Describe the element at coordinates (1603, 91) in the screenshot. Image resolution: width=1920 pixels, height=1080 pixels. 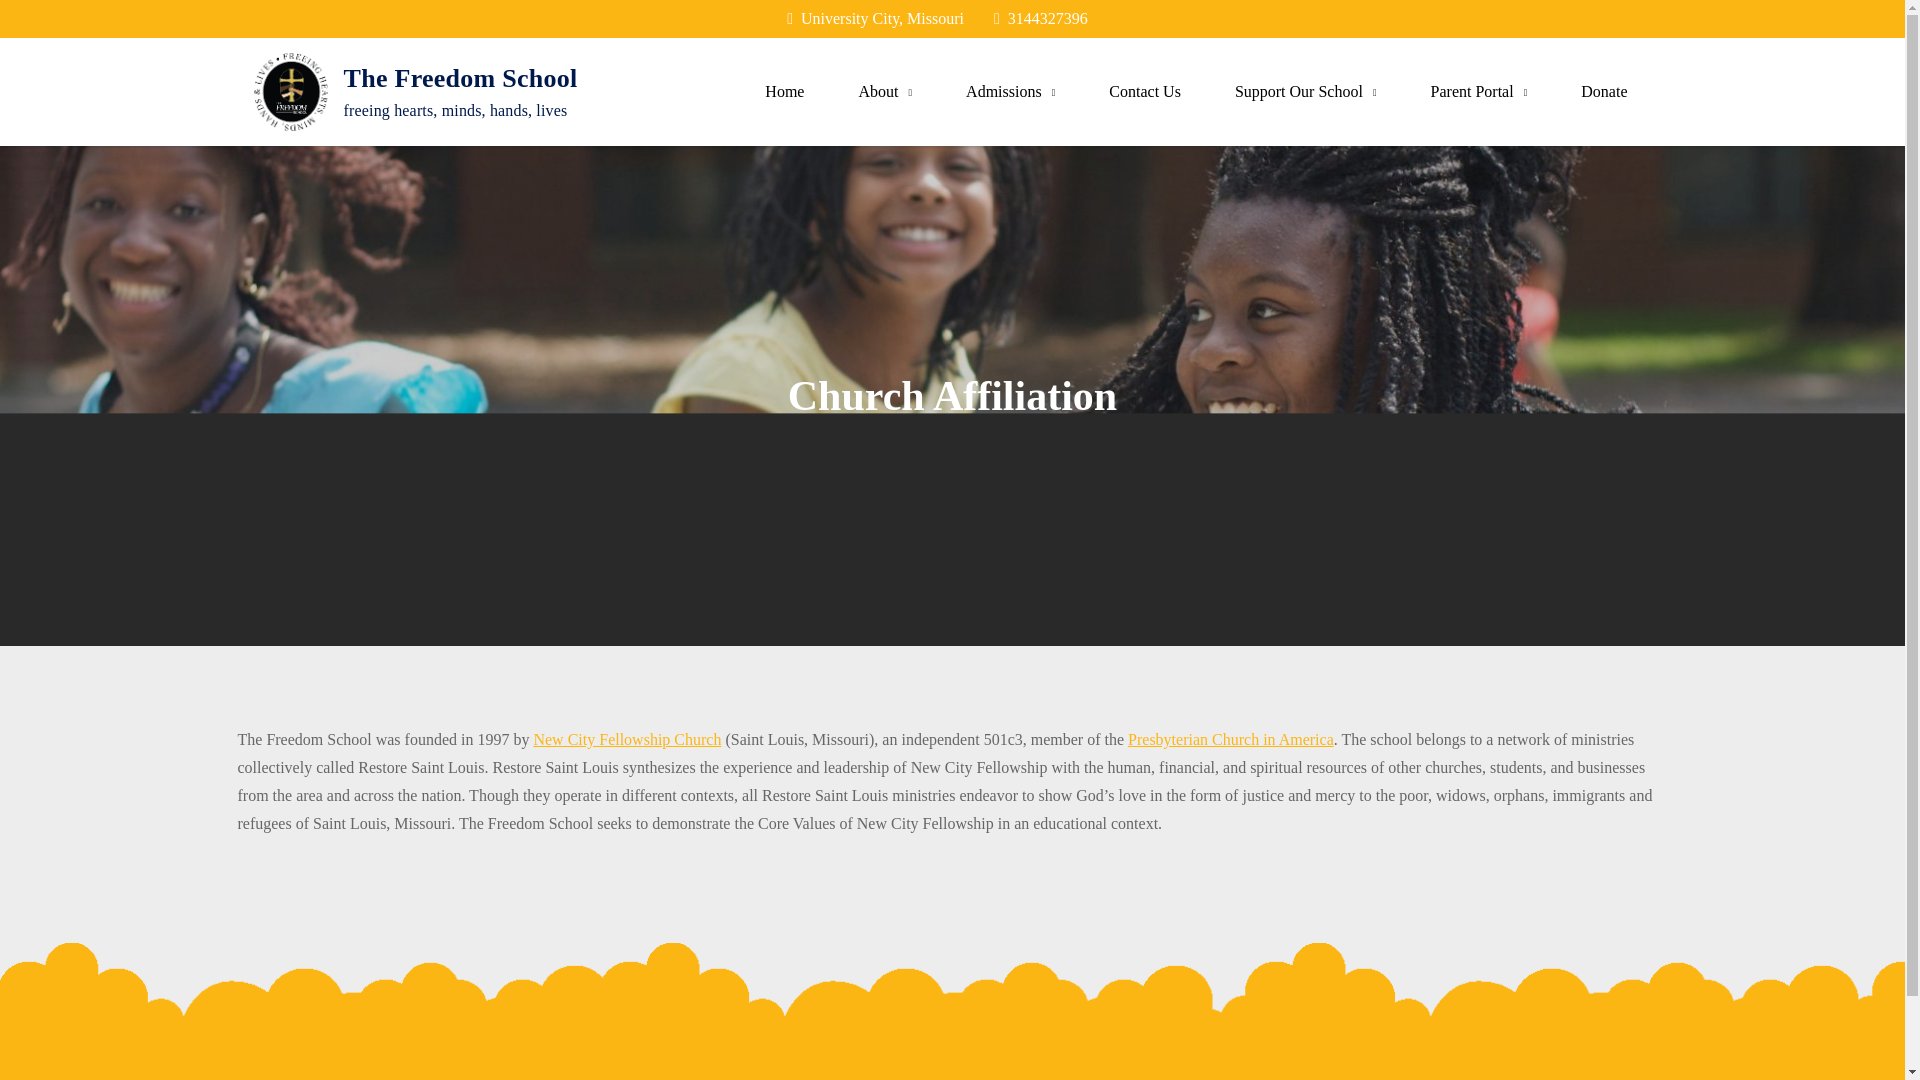
I see `Donate` at that location.